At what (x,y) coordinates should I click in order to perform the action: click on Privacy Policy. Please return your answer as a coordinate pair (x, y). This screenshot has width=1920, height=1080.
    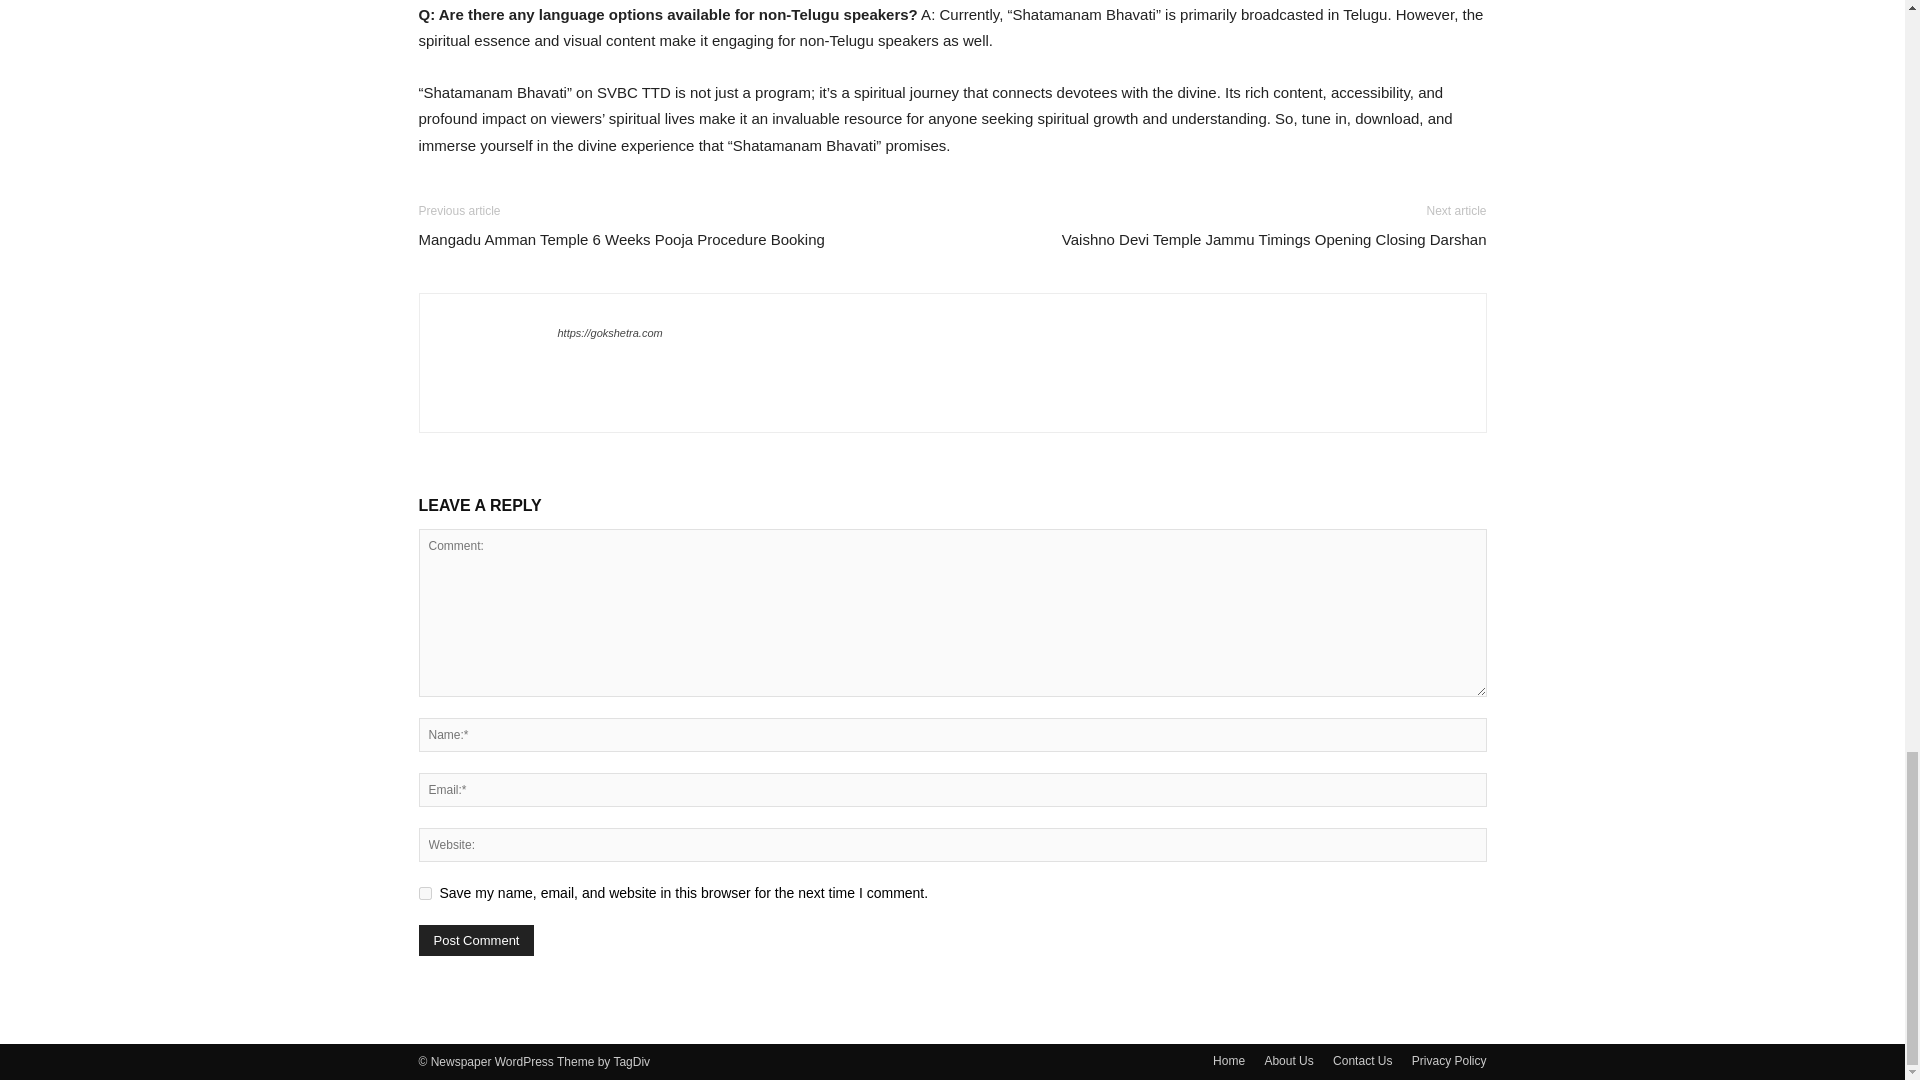
    Looking at the image, I should click on (1448, 1060).